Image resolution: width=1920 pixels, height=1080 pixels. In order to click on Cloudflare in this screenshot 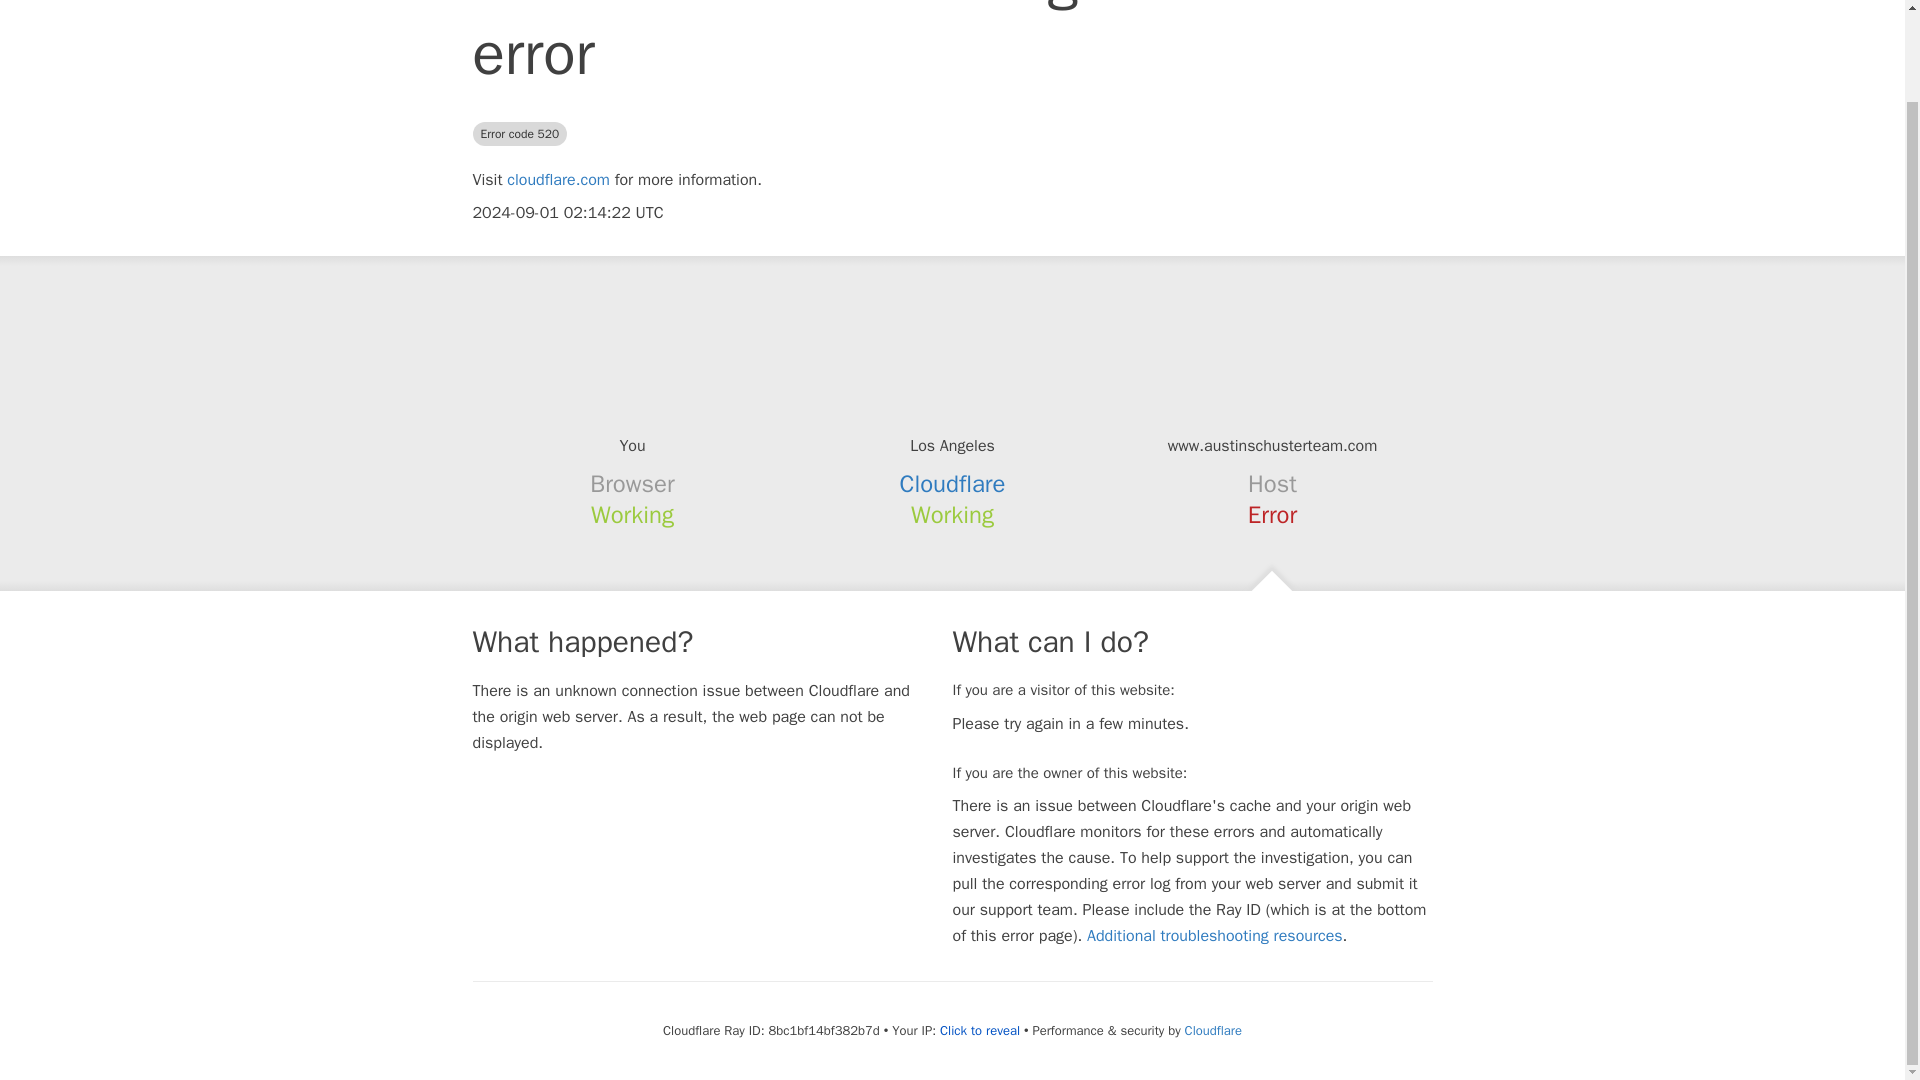, I will do `click(1213, 1030)`.